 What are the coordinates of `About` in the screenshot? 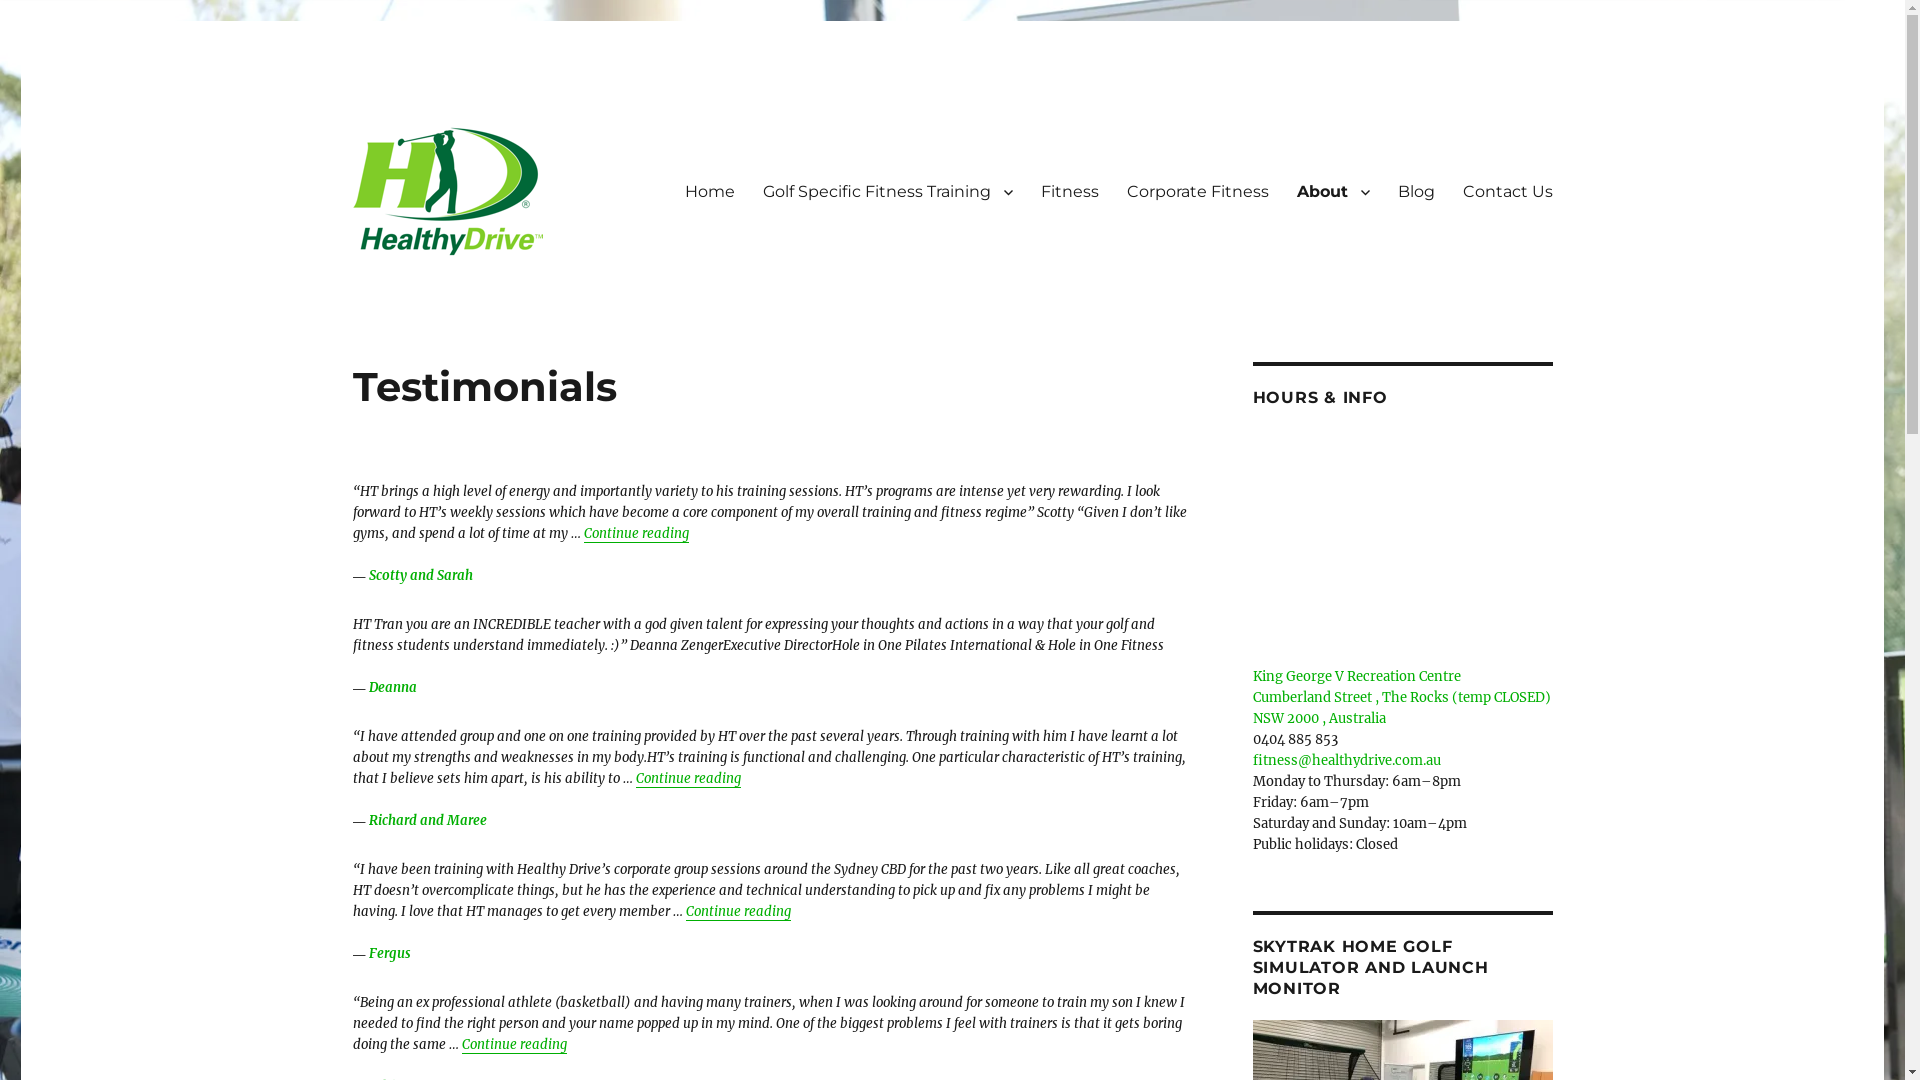 It's located at (1332, 191).